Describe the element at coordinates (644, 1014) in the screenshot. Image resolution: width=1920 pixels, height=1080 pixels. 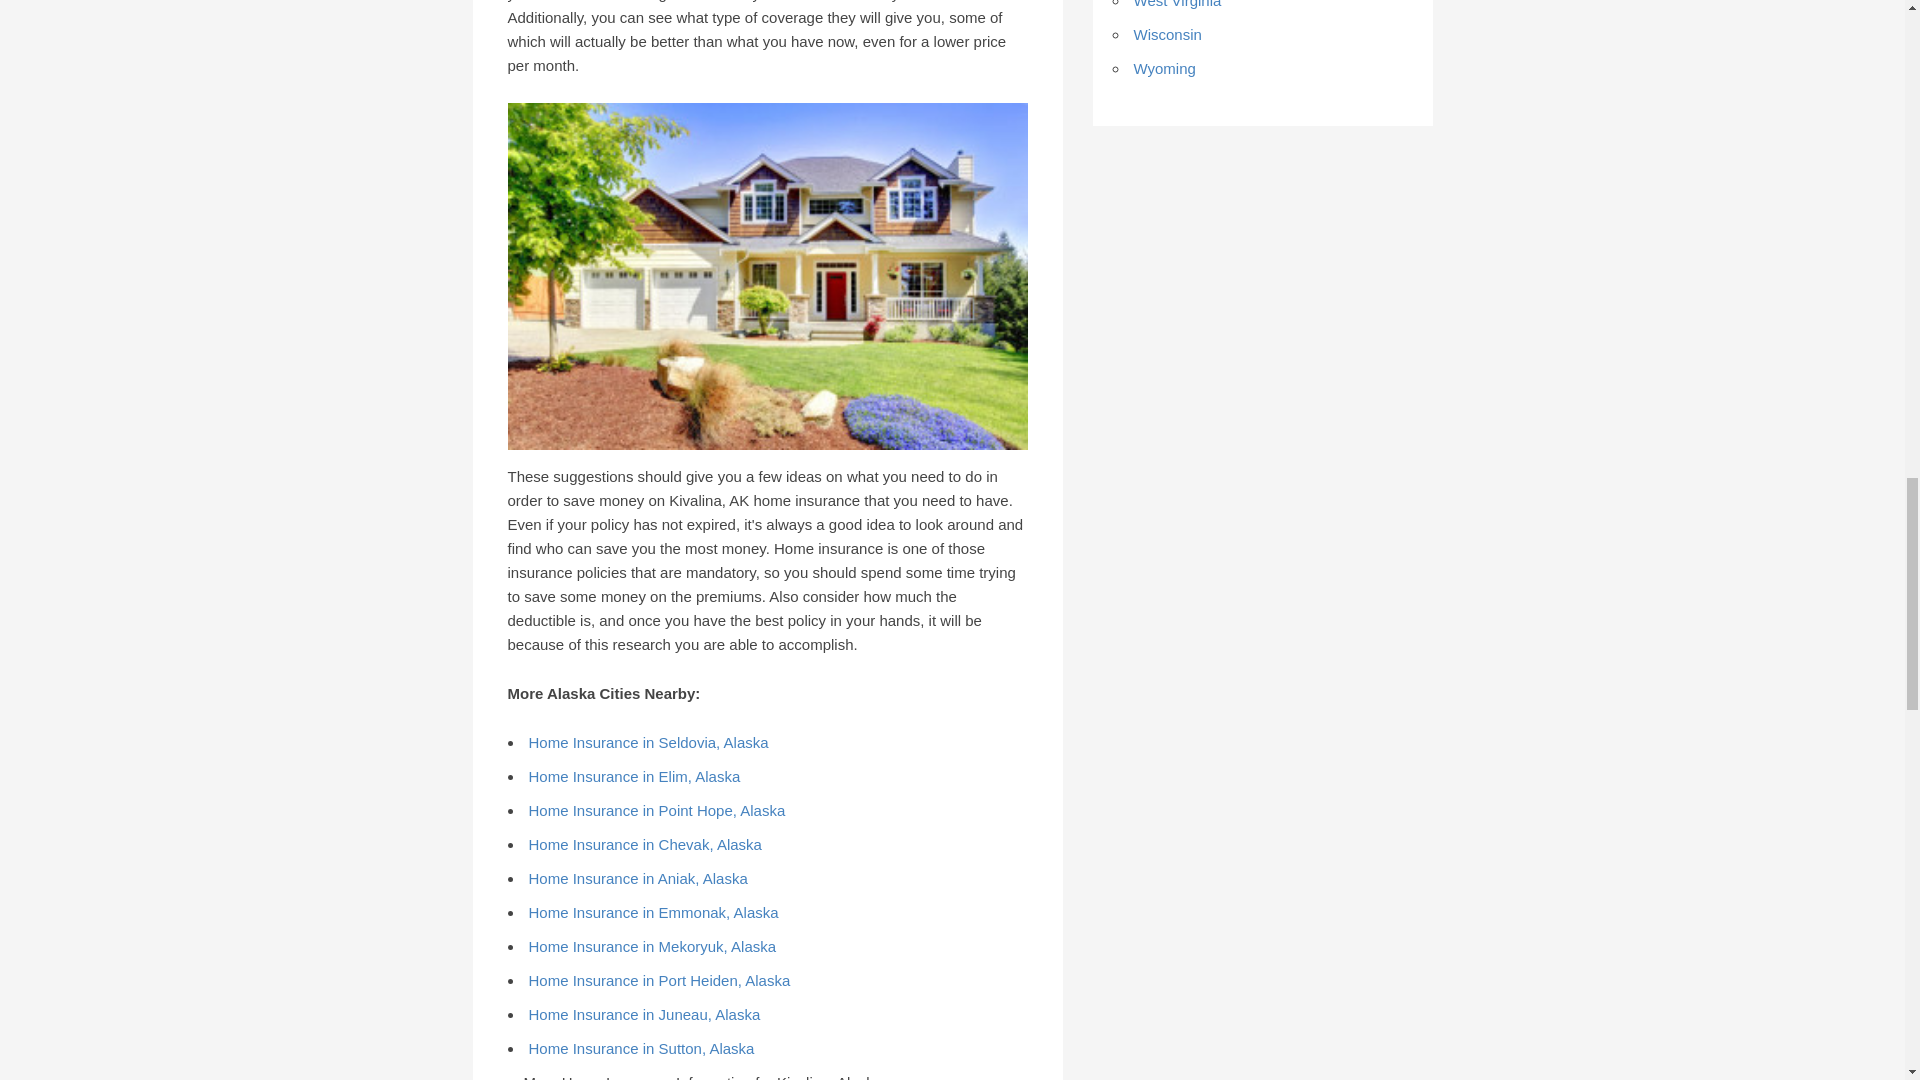
I see `Home Insurance in Juneau, Alaska` at that location.